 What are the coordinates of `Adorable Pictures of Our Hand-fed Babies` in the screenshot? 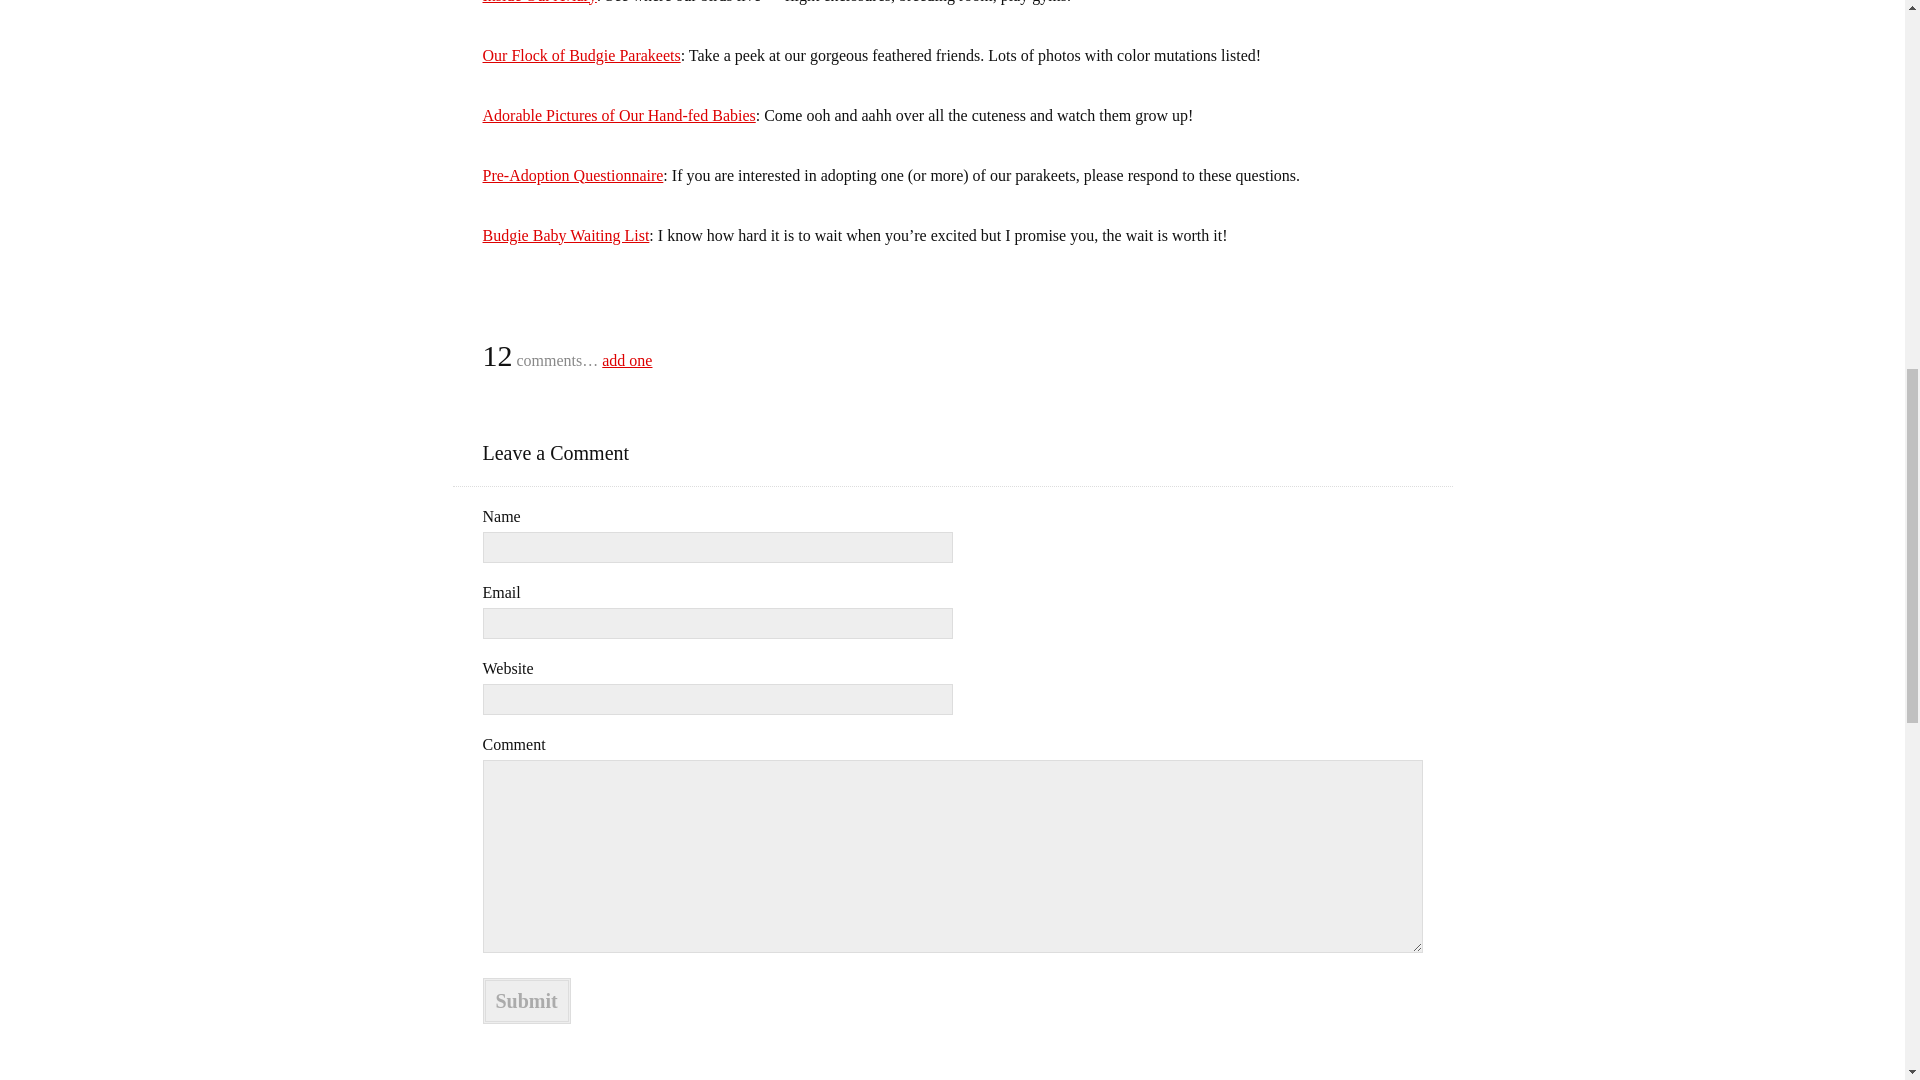 It's located at (618, 115).